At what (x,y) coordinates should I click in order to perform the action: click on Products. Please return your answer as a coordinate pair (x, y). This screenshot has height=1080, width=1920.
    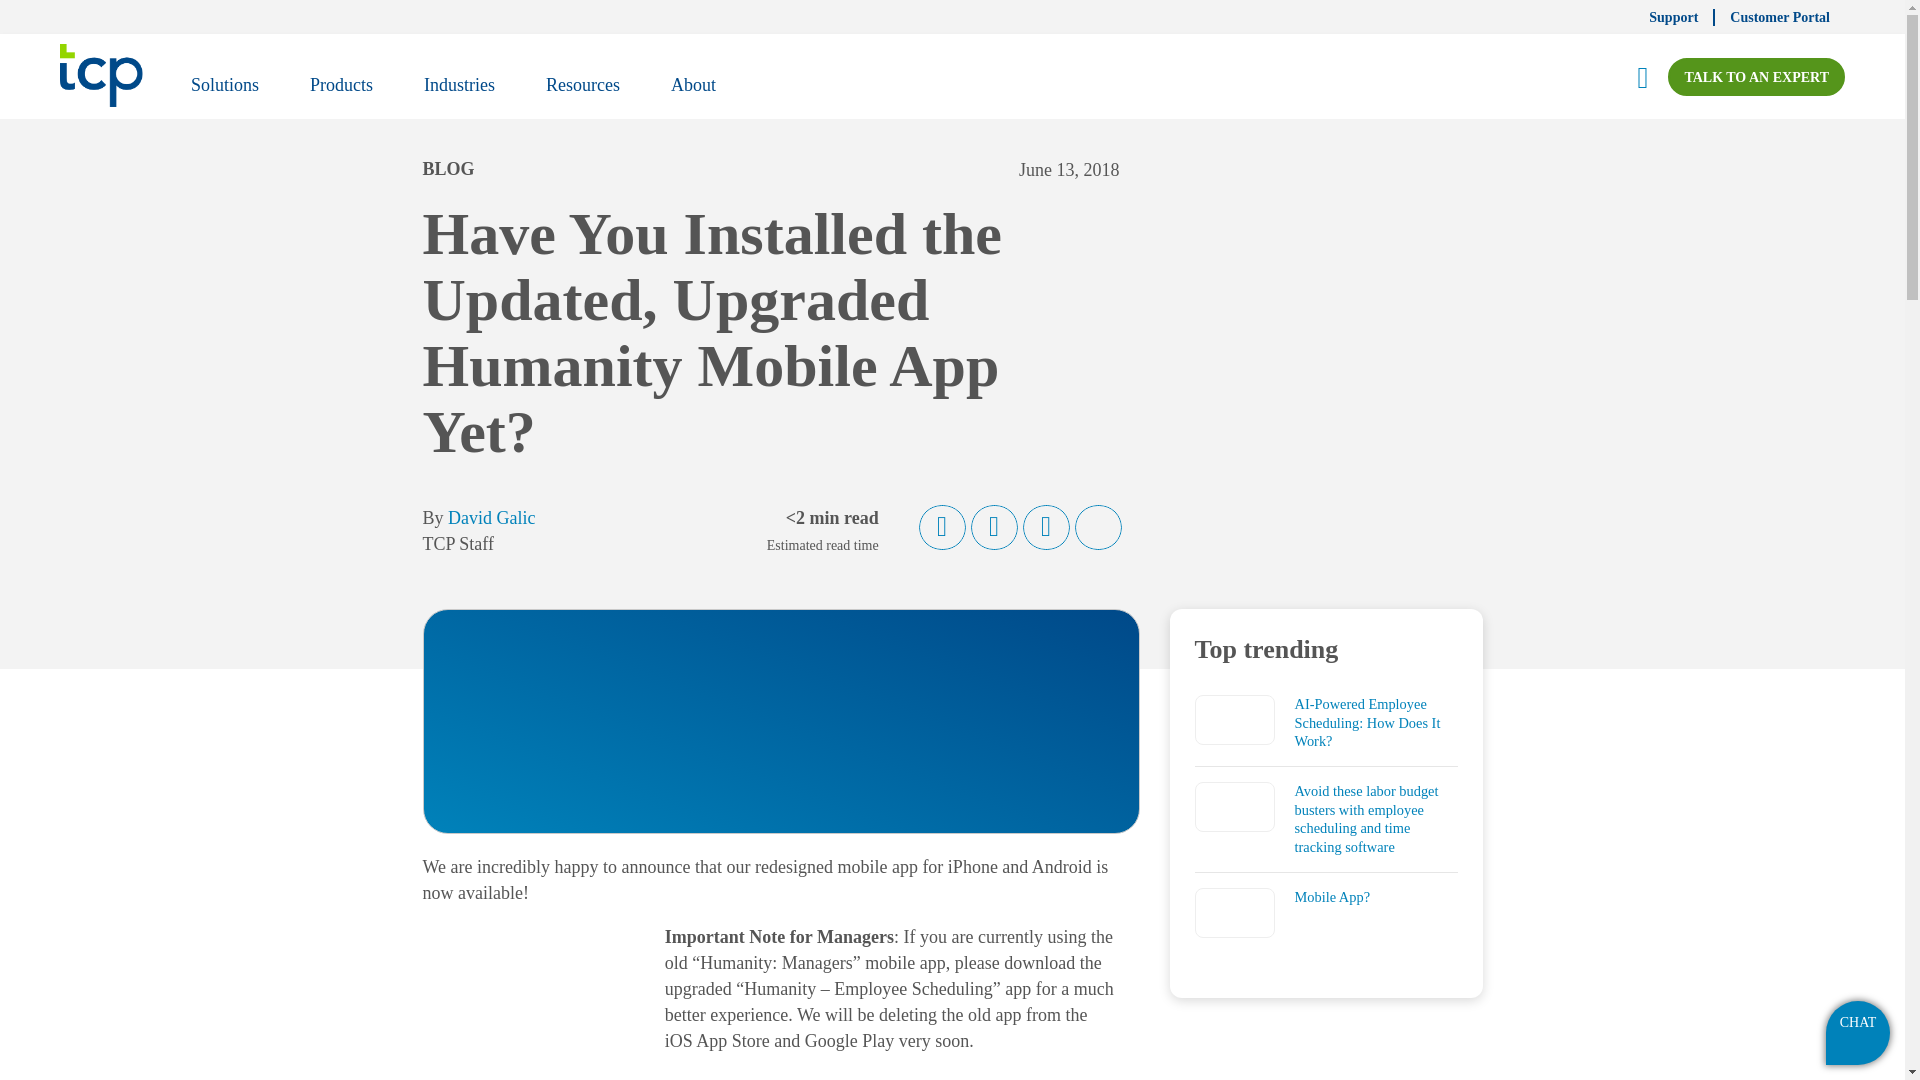
    Looking at the image, I should click on (341, 88).